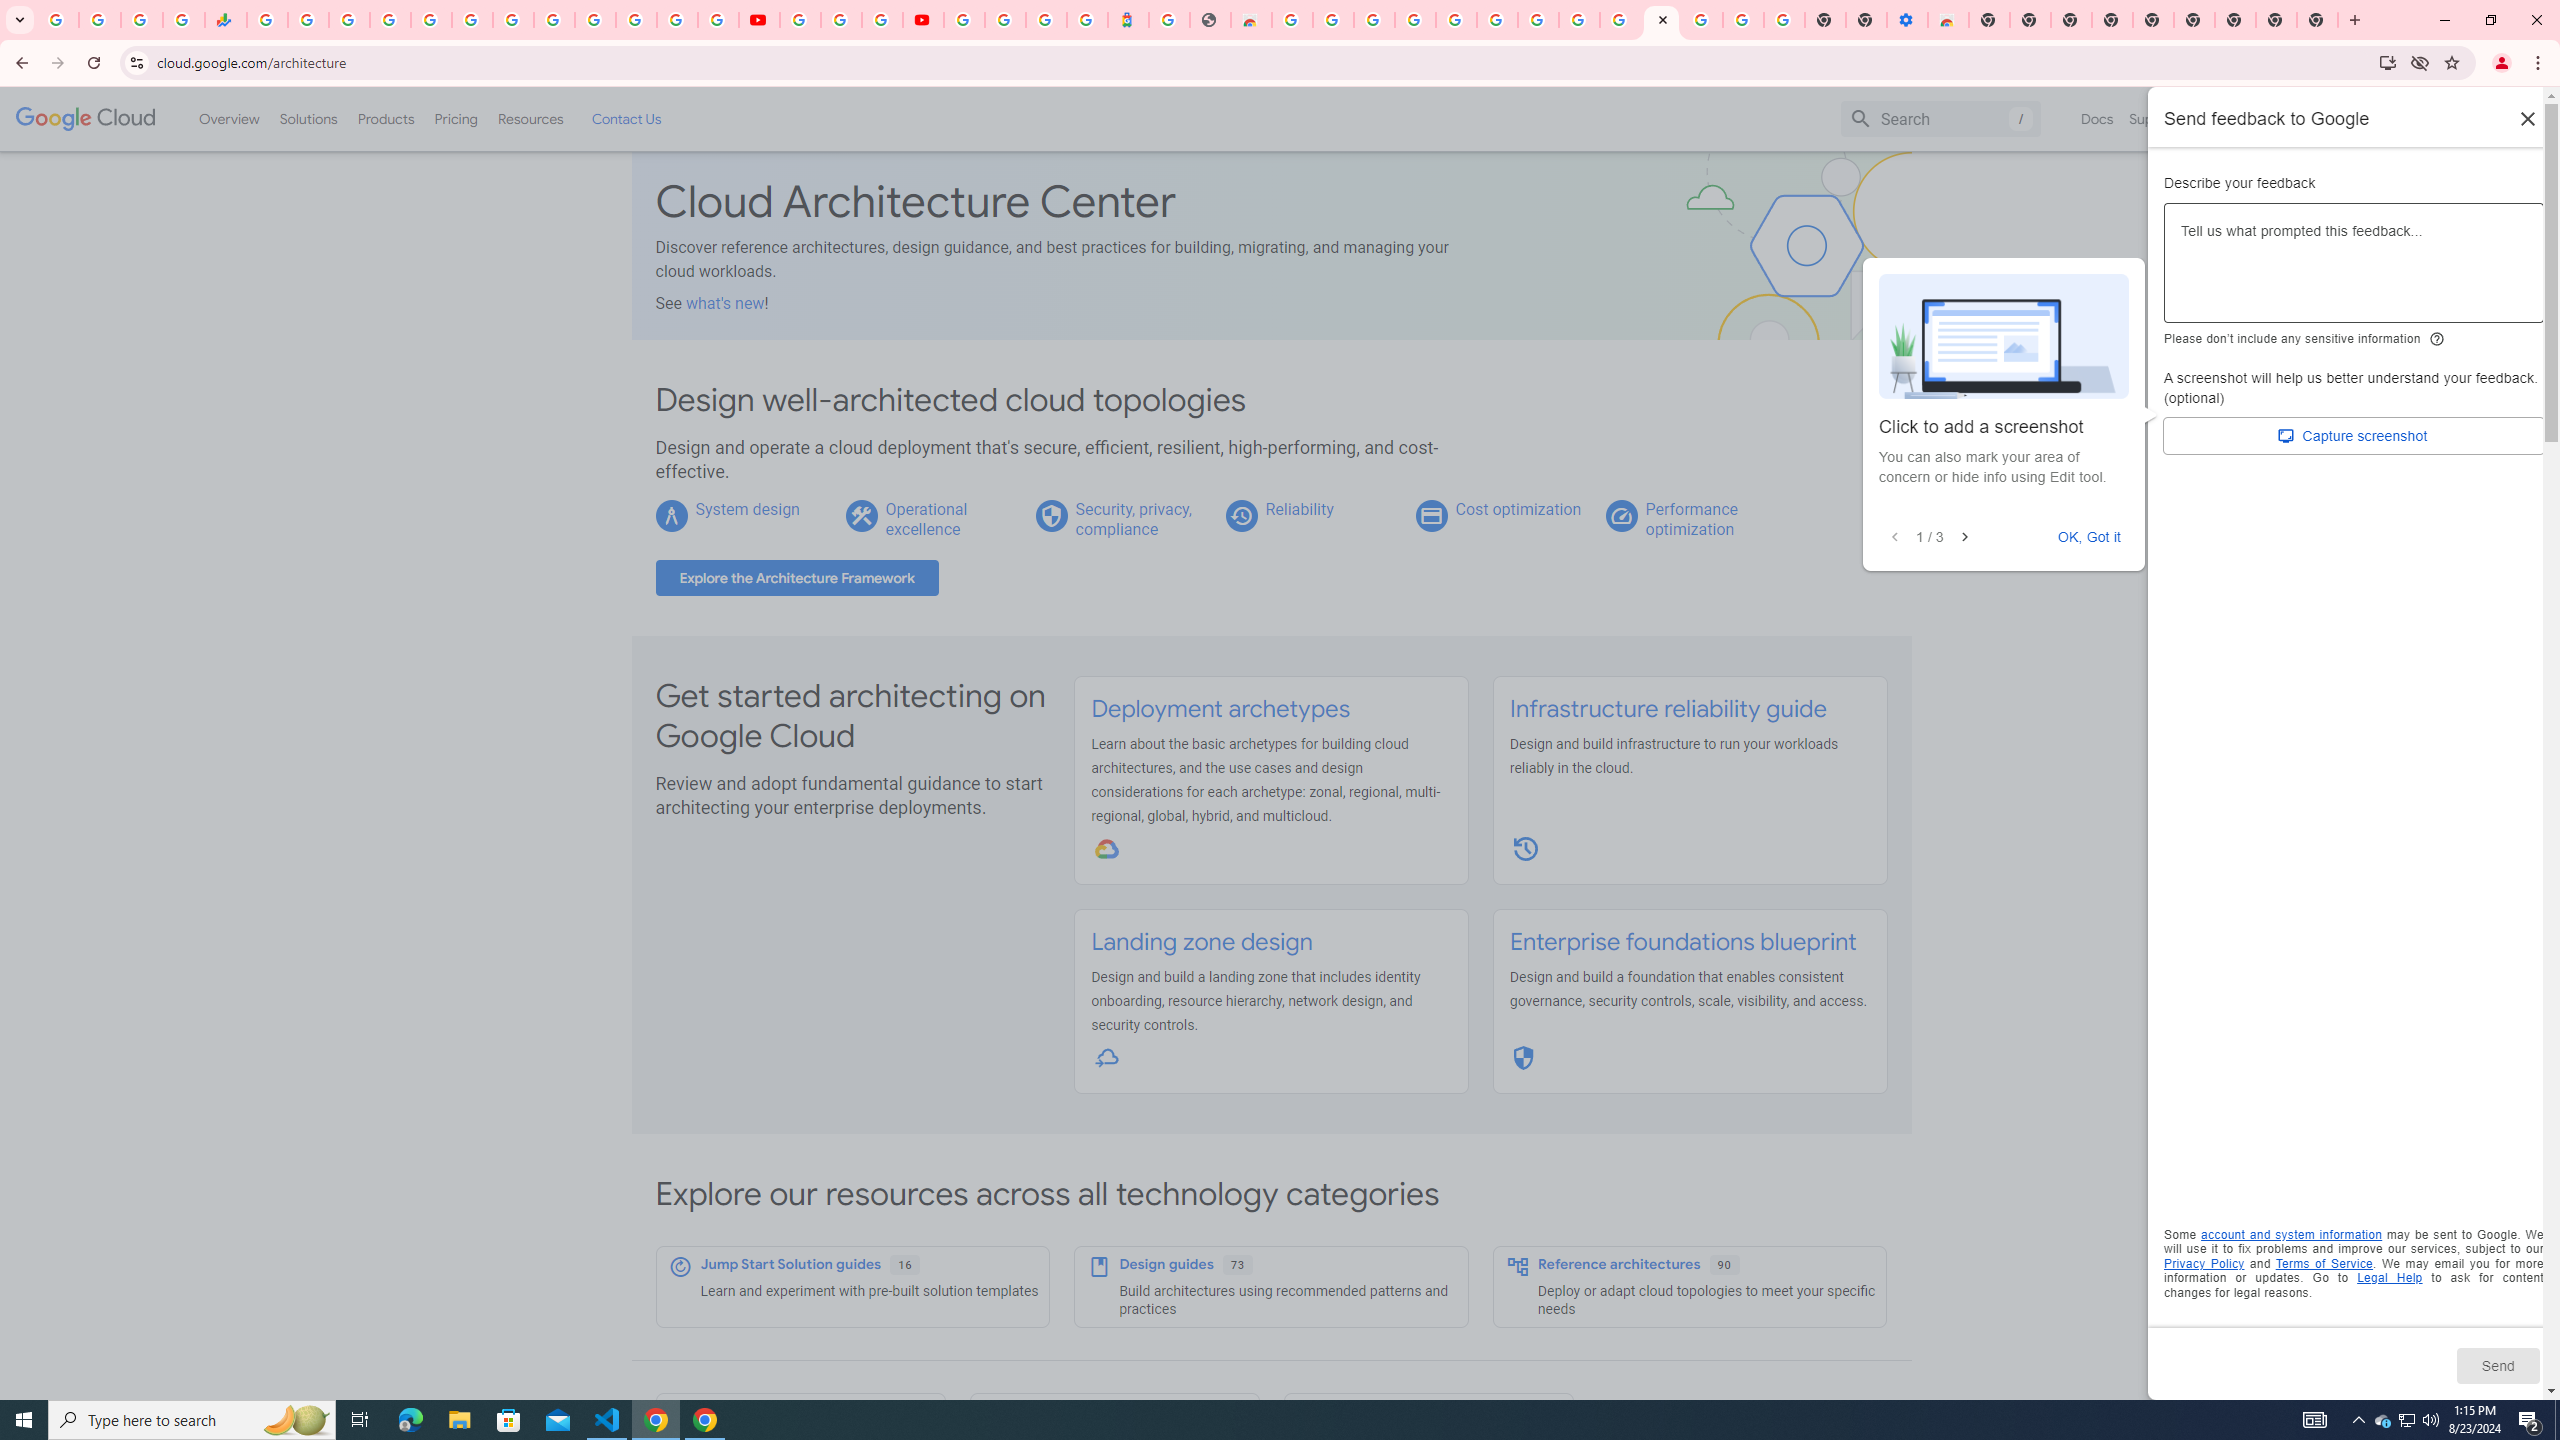 The height and width of the screenshot is (1440, 2560). What do you see at coordinates (1704, 20) in the screenshot?
I see `Sign in - Google Accounts` at bounding box center [1704, 20].